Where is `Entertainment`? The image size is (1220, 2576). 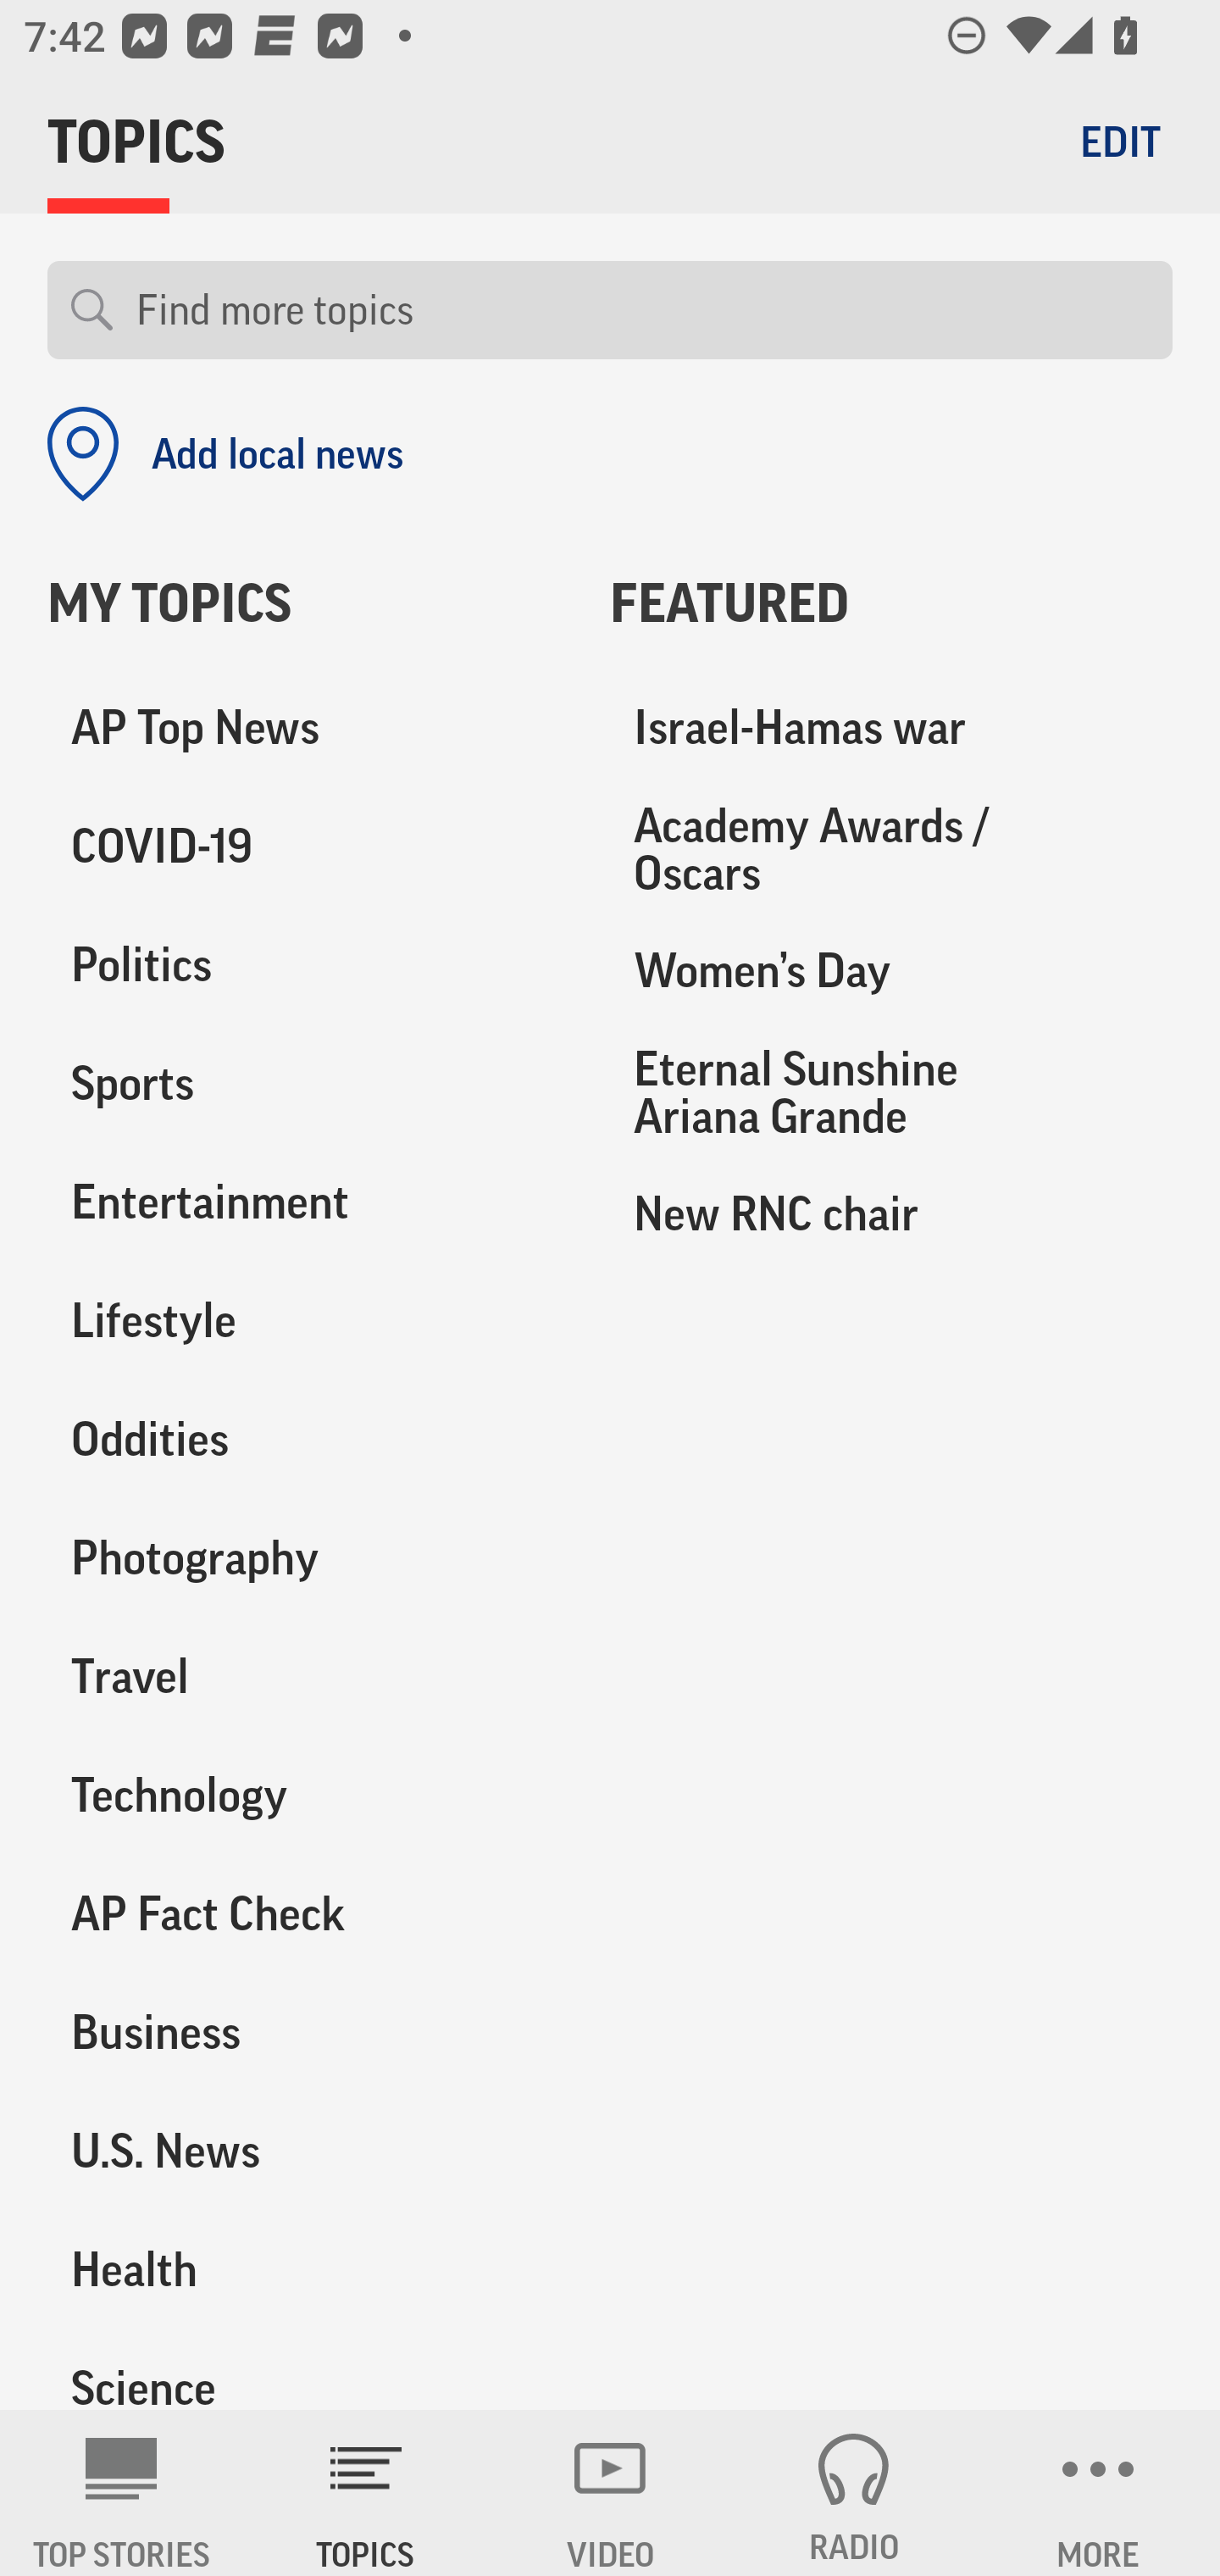
Entertainment is located at coordinates (305, 1202).